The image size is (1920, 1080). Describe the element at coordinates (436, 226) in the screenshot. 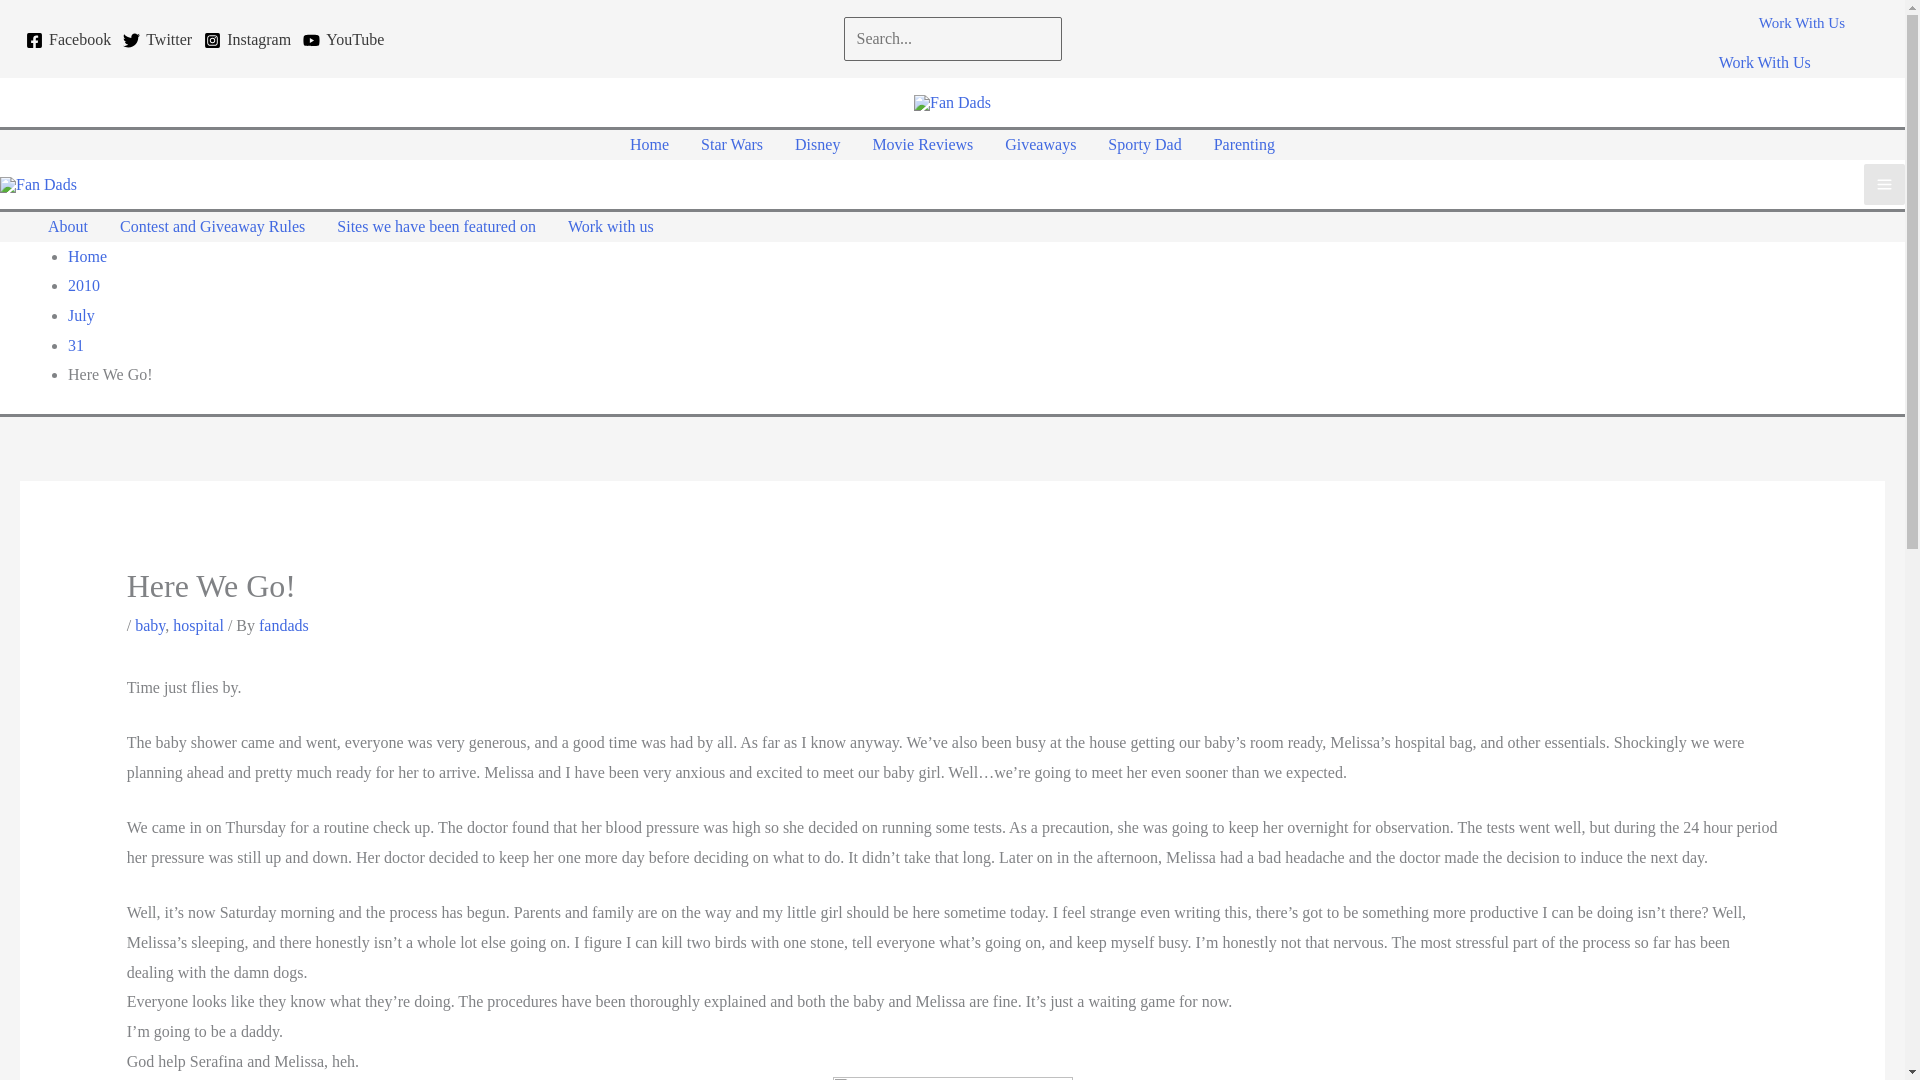

I see `Sites we have been featured on` at that location.